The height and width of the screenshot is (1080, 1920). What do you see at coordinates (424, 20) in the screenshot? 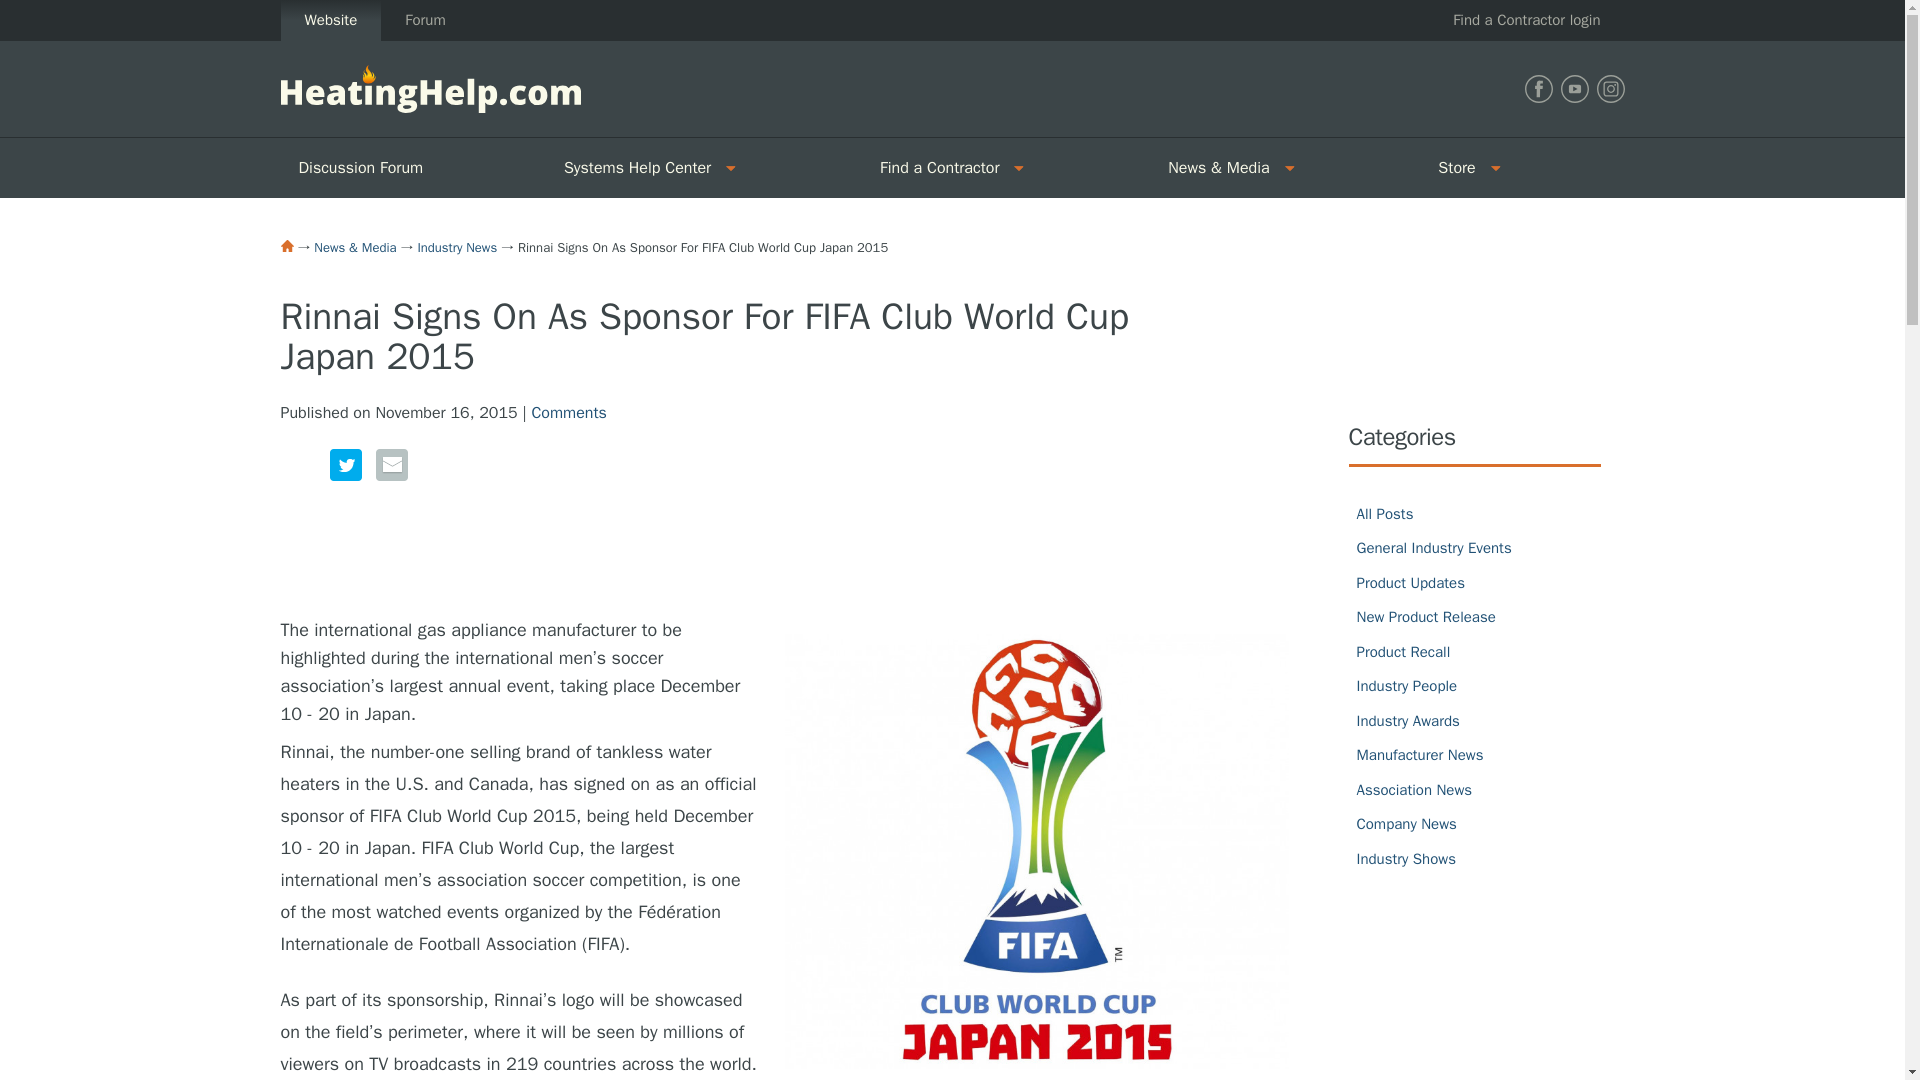
I see `Forum` at bounding box center [424, 20].